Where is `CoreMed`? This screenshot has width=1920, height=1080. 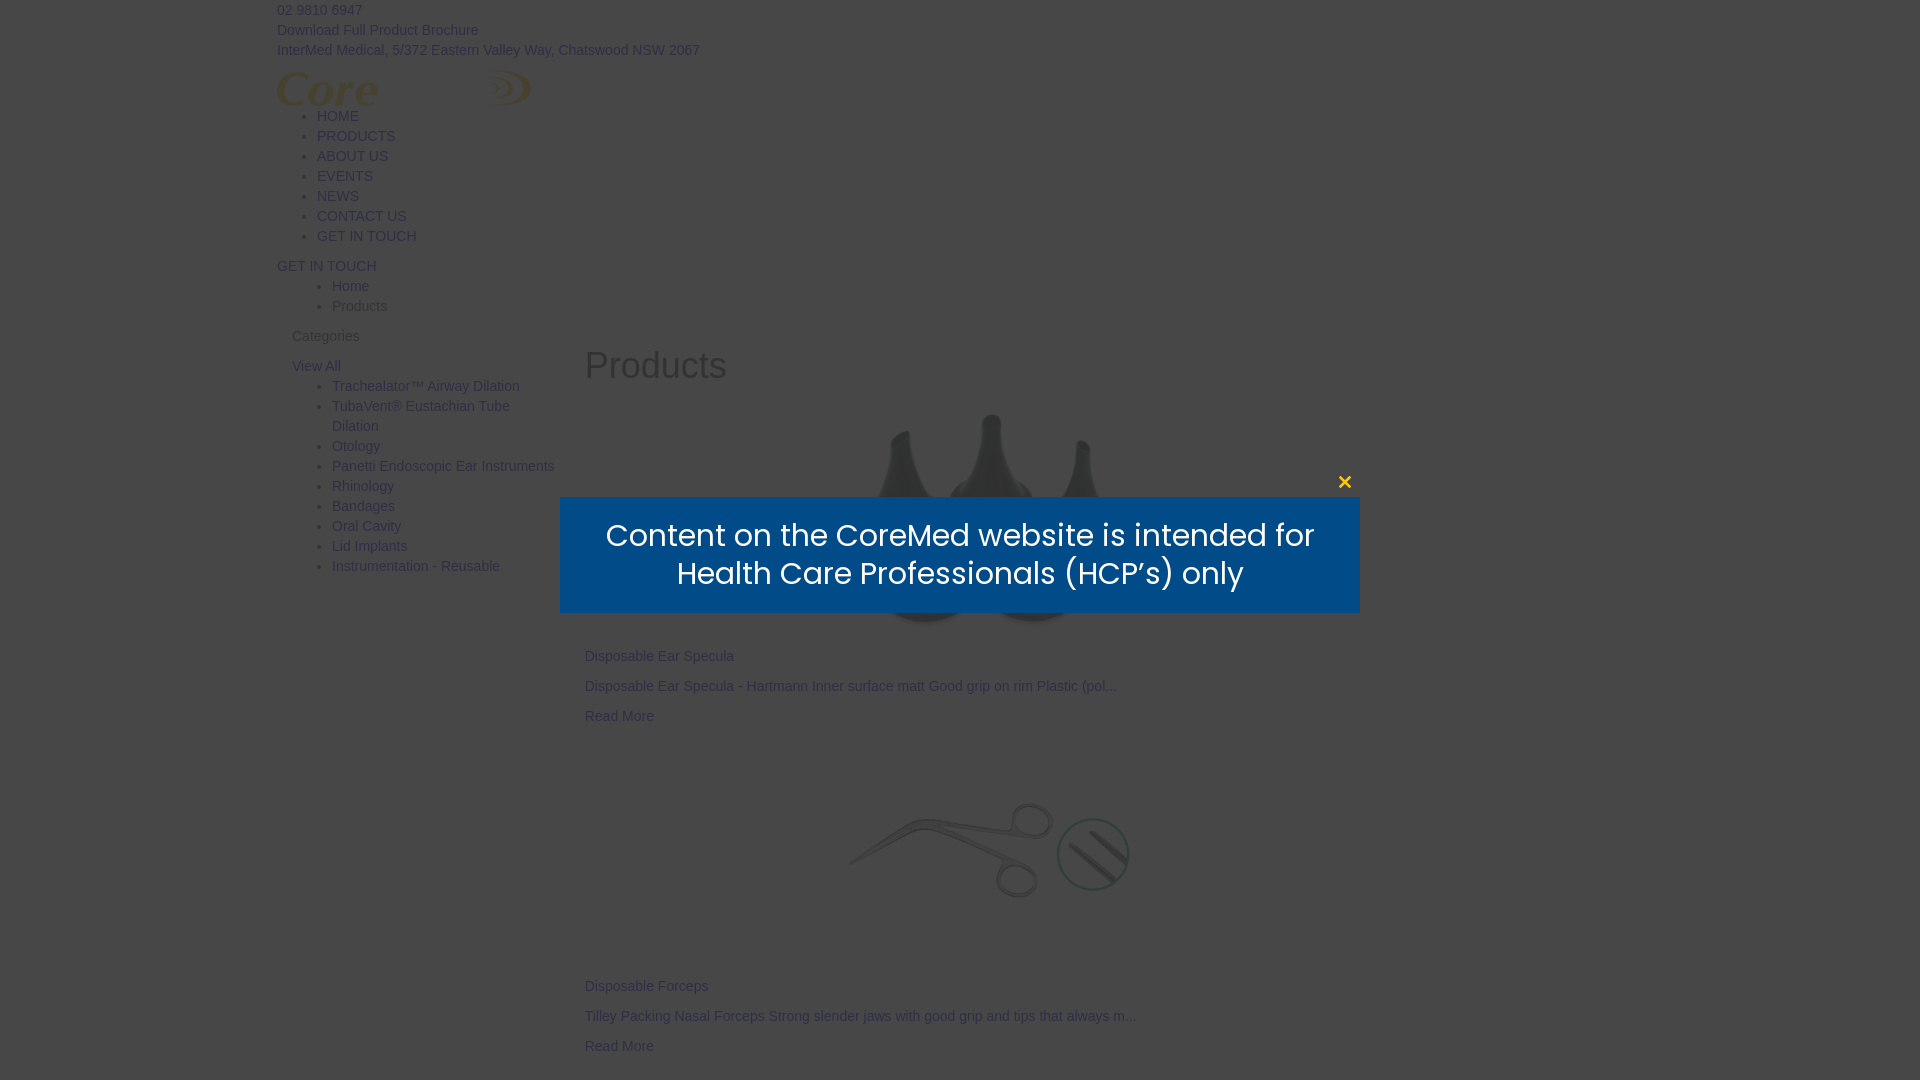 CoreMed is located at coordinates (404, 87).